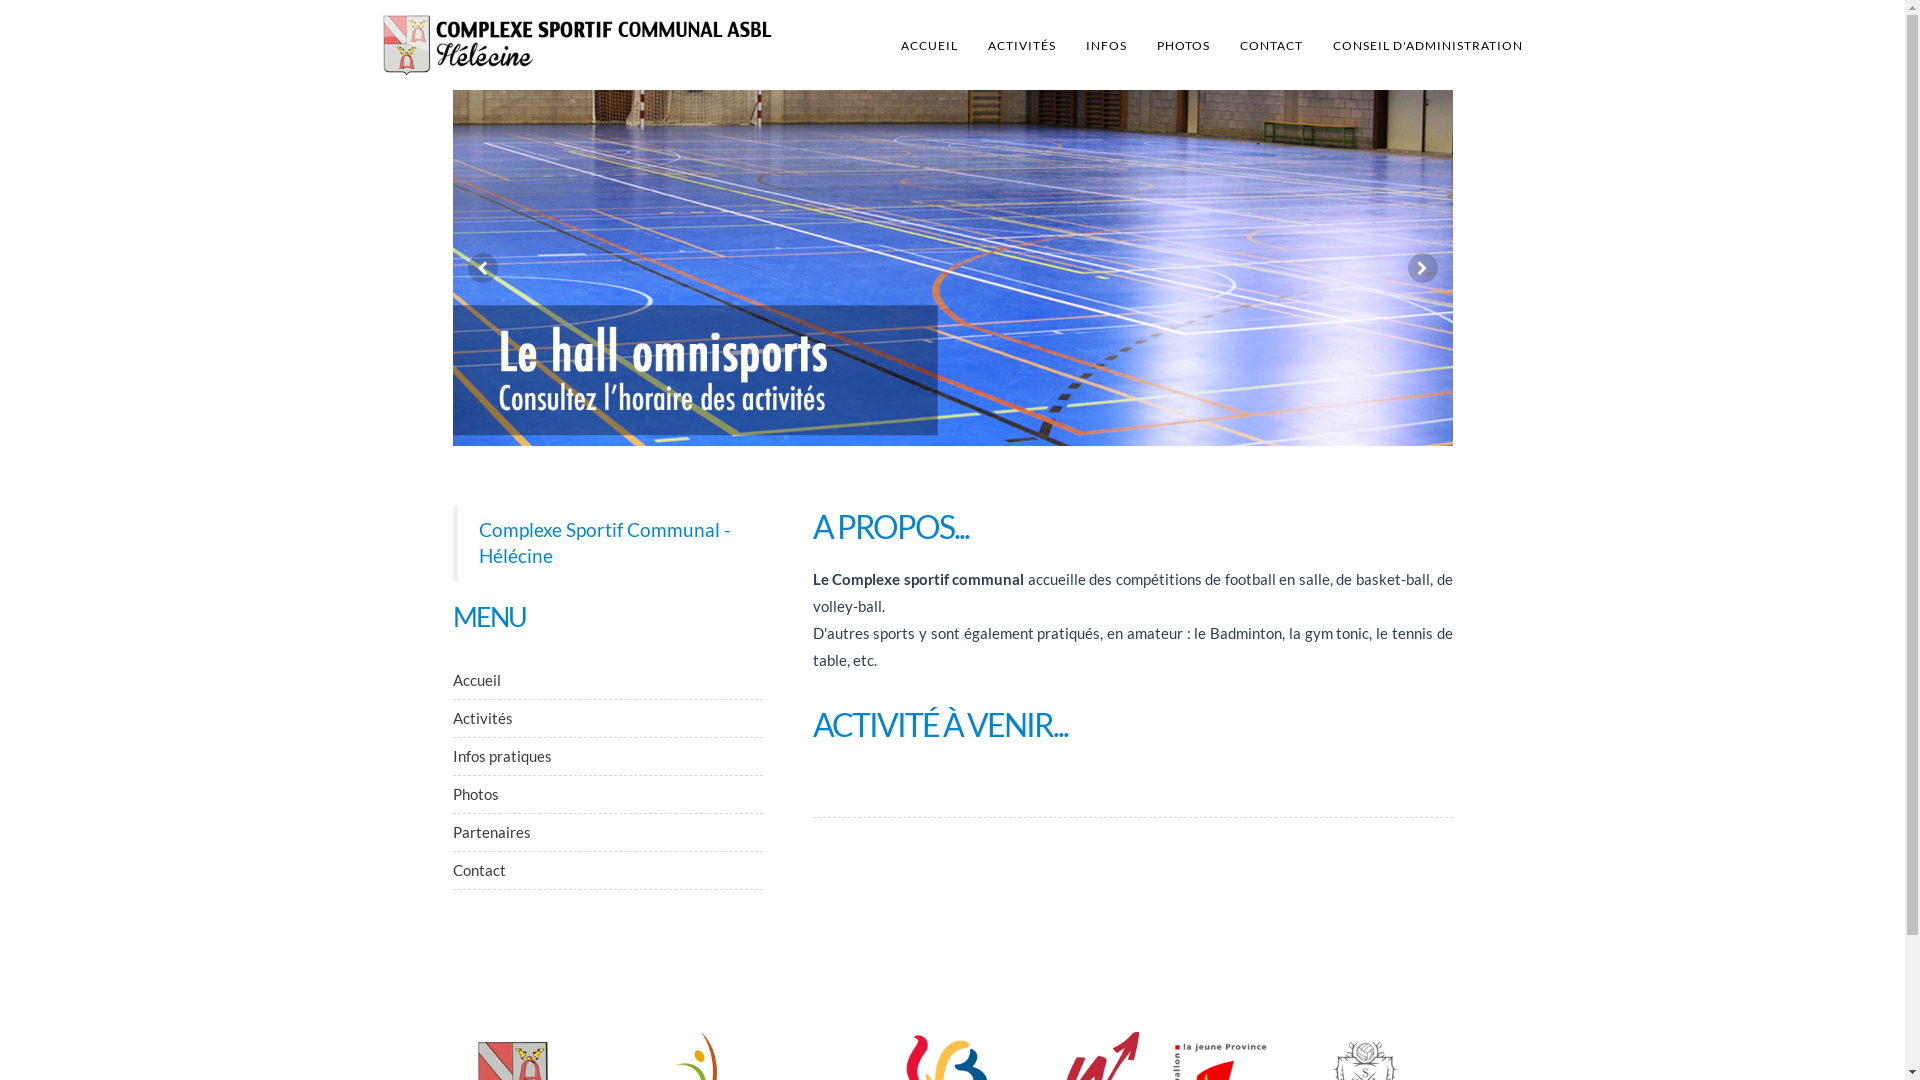  Describe the element at coordinates (1184, 45) in the screenshot. I see `PHOTOS` at that location.